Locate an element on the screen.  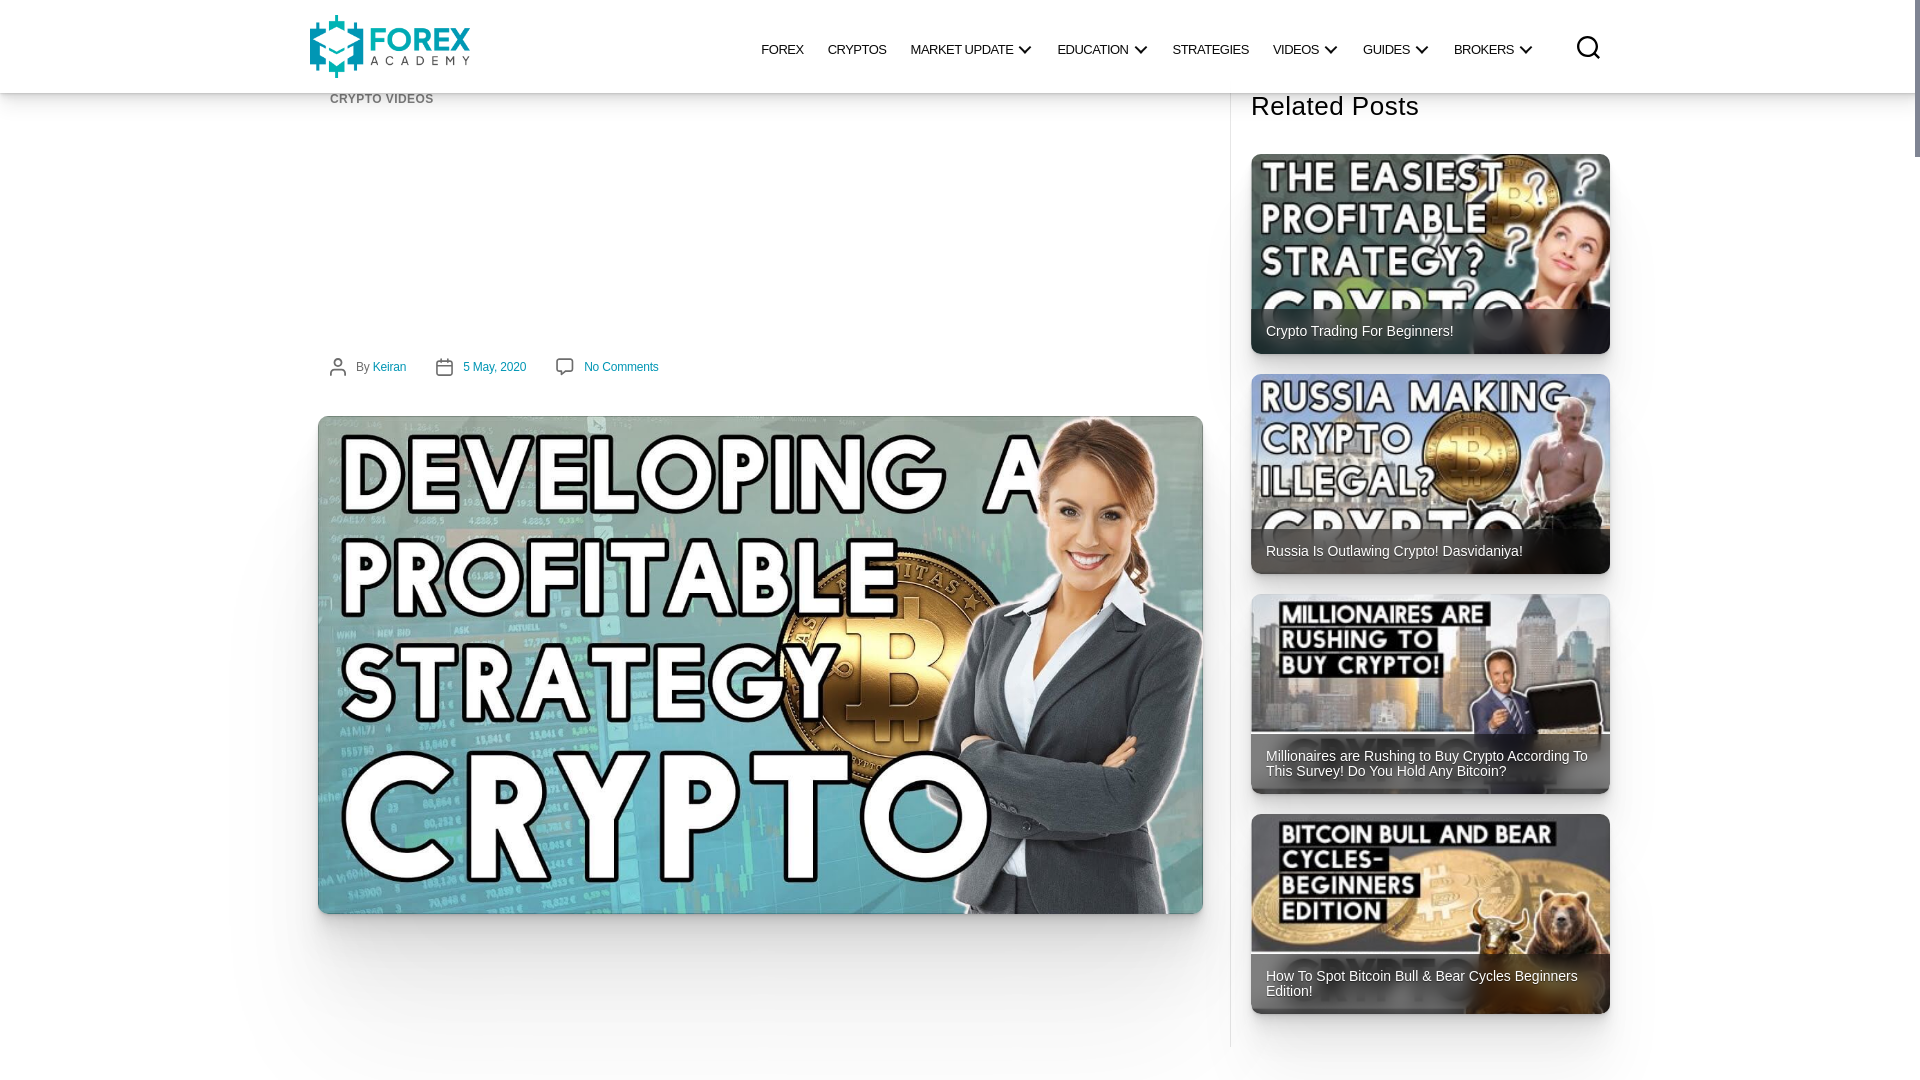
VIDEOS is located at coordinates (1306, 46).